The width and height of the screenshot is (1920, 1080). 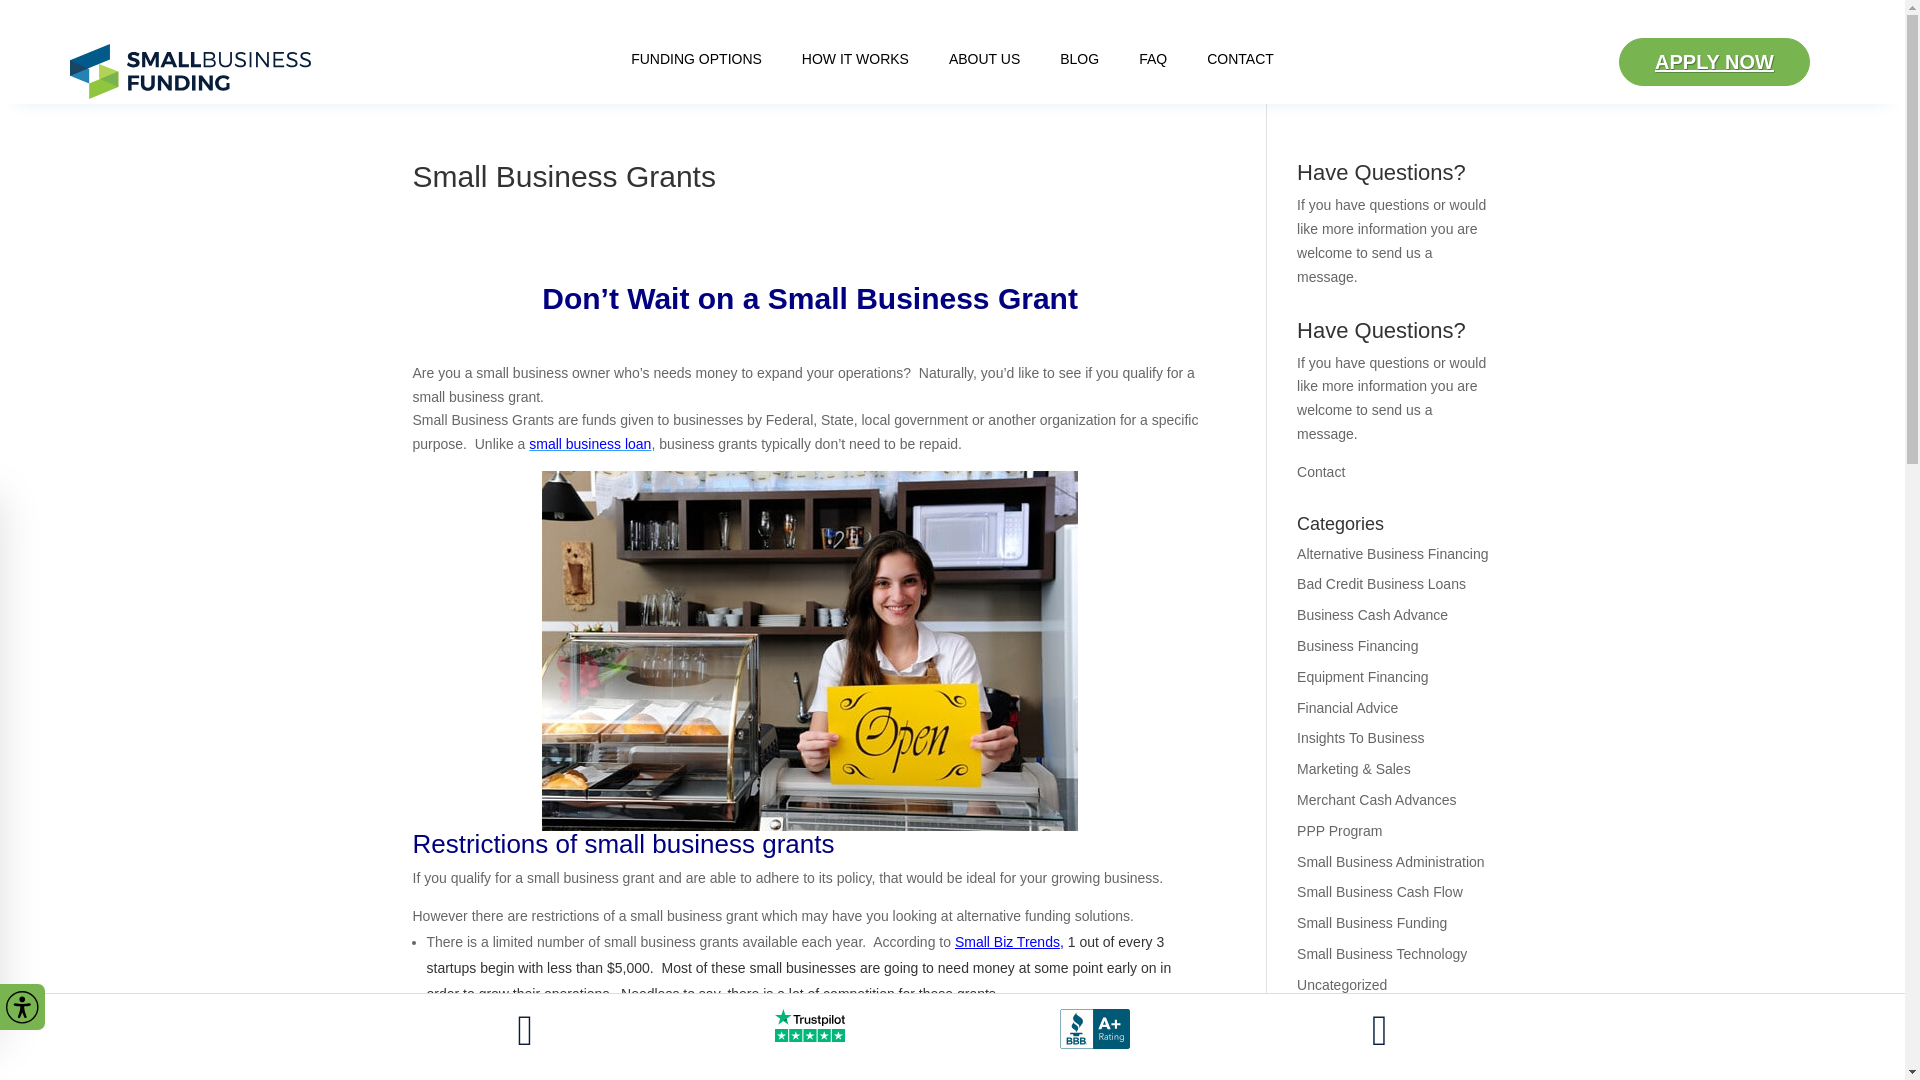 What do you see at coordinates (1152, 62) in the screenshot?
I see `FAQ` at bounding box center [1152, 62].